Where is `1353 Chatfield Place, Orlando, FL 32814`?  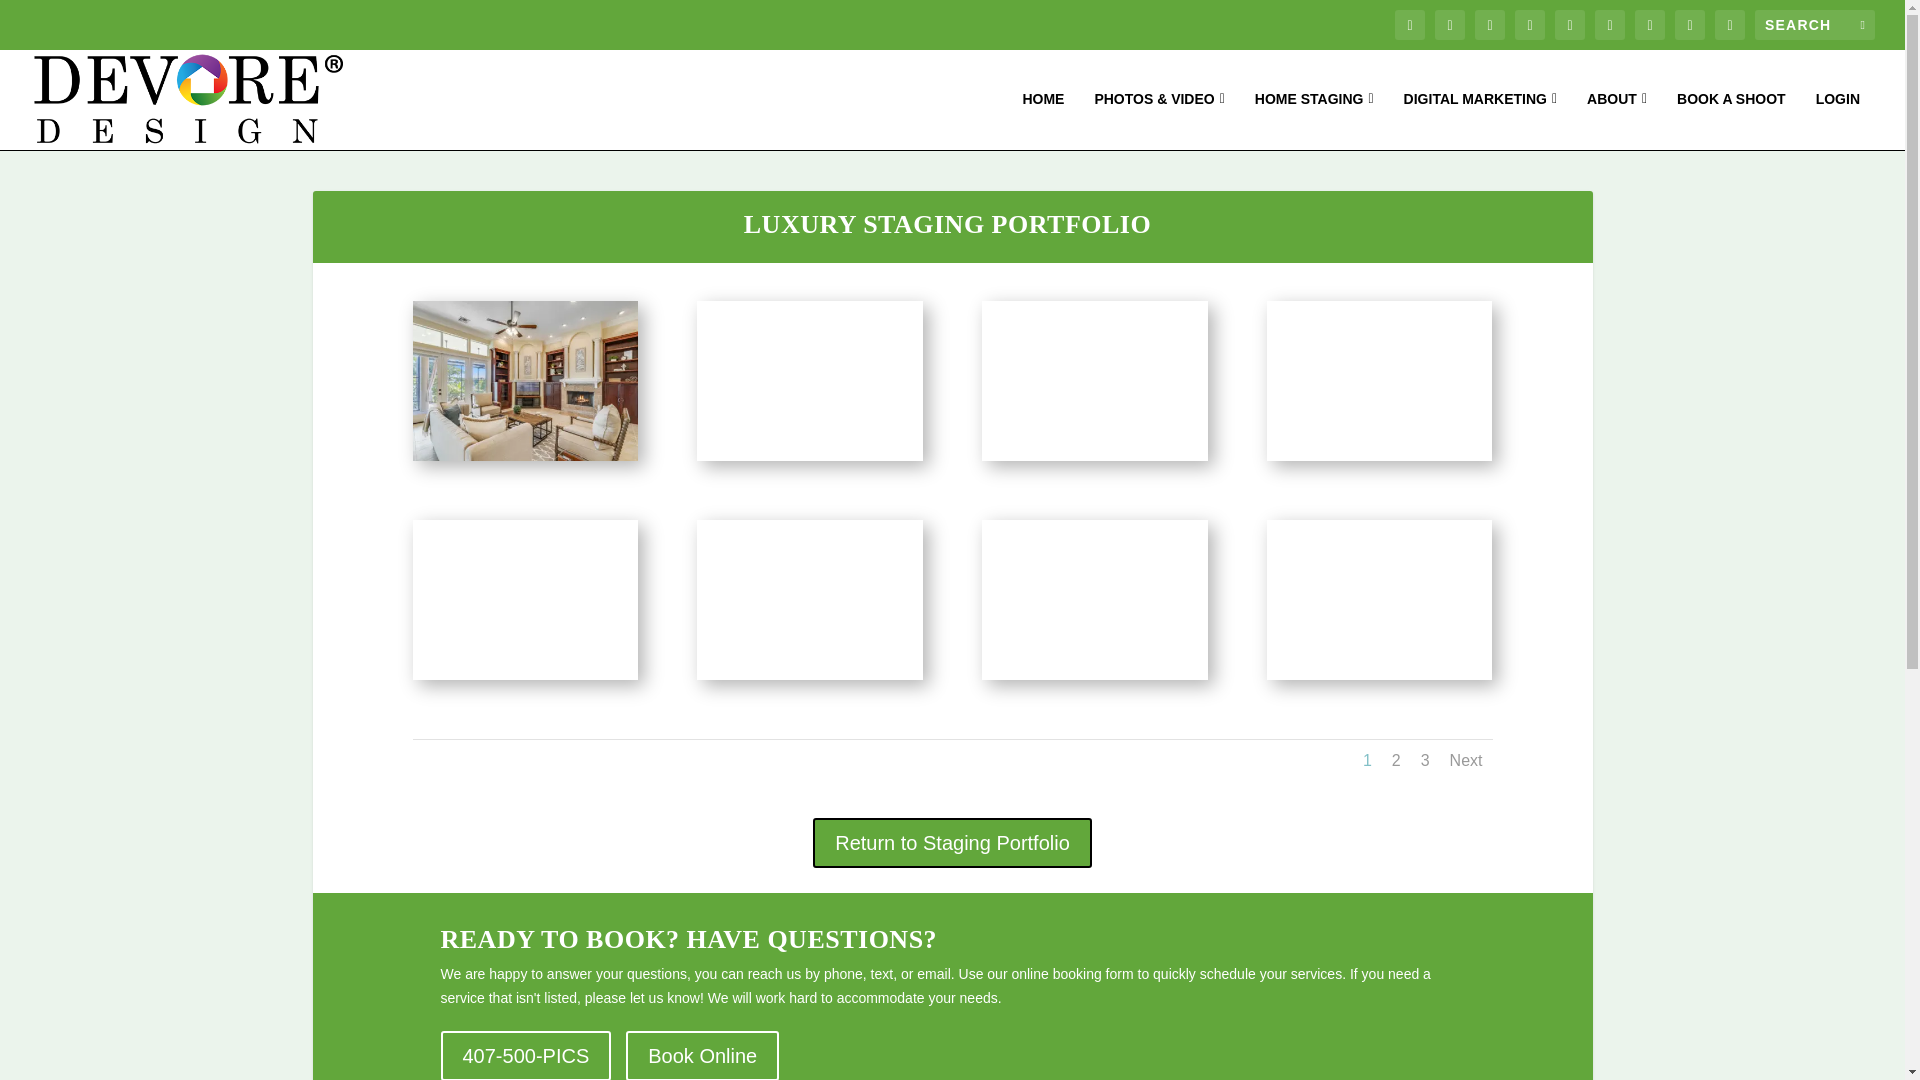
1353 Chatfield Place, Orlando, FL 32814 is located at coordinates (1094, 316).